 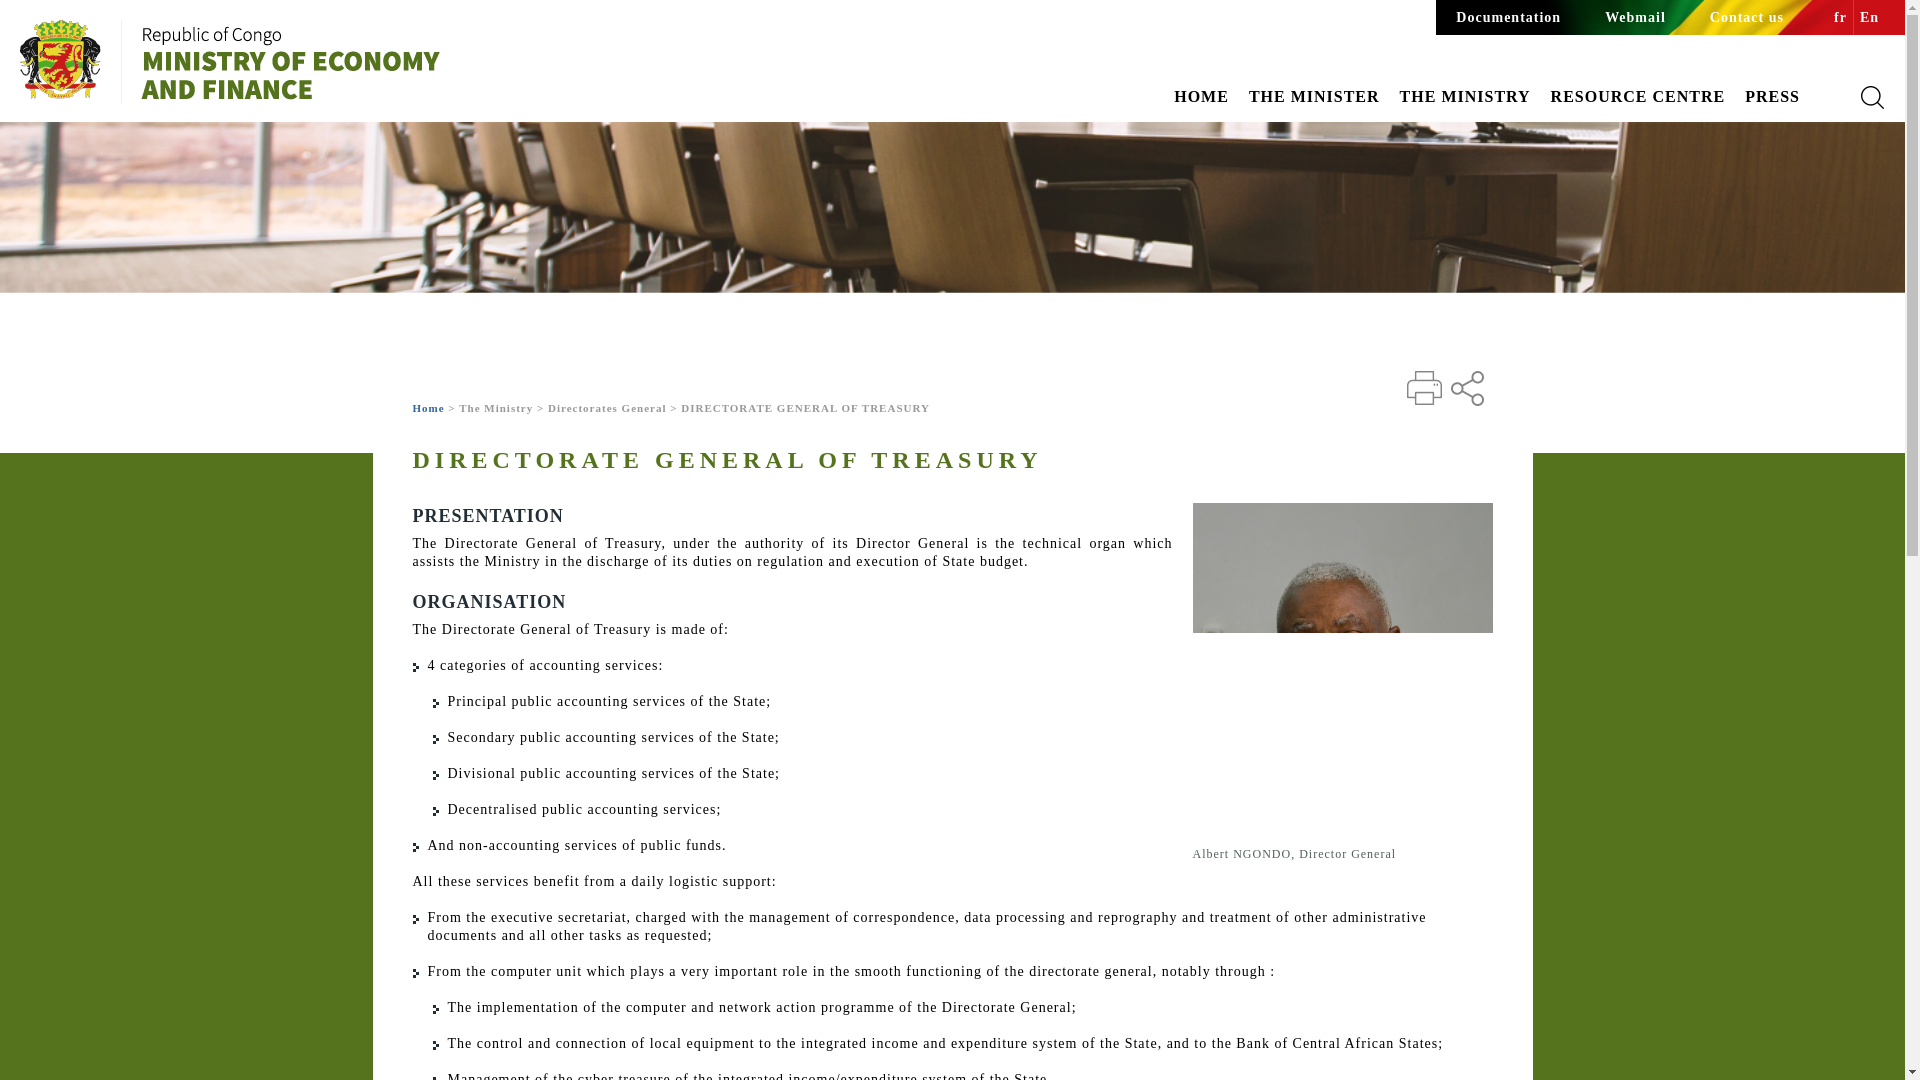 I want to click on Documentation, so click(x=1508, y=17).